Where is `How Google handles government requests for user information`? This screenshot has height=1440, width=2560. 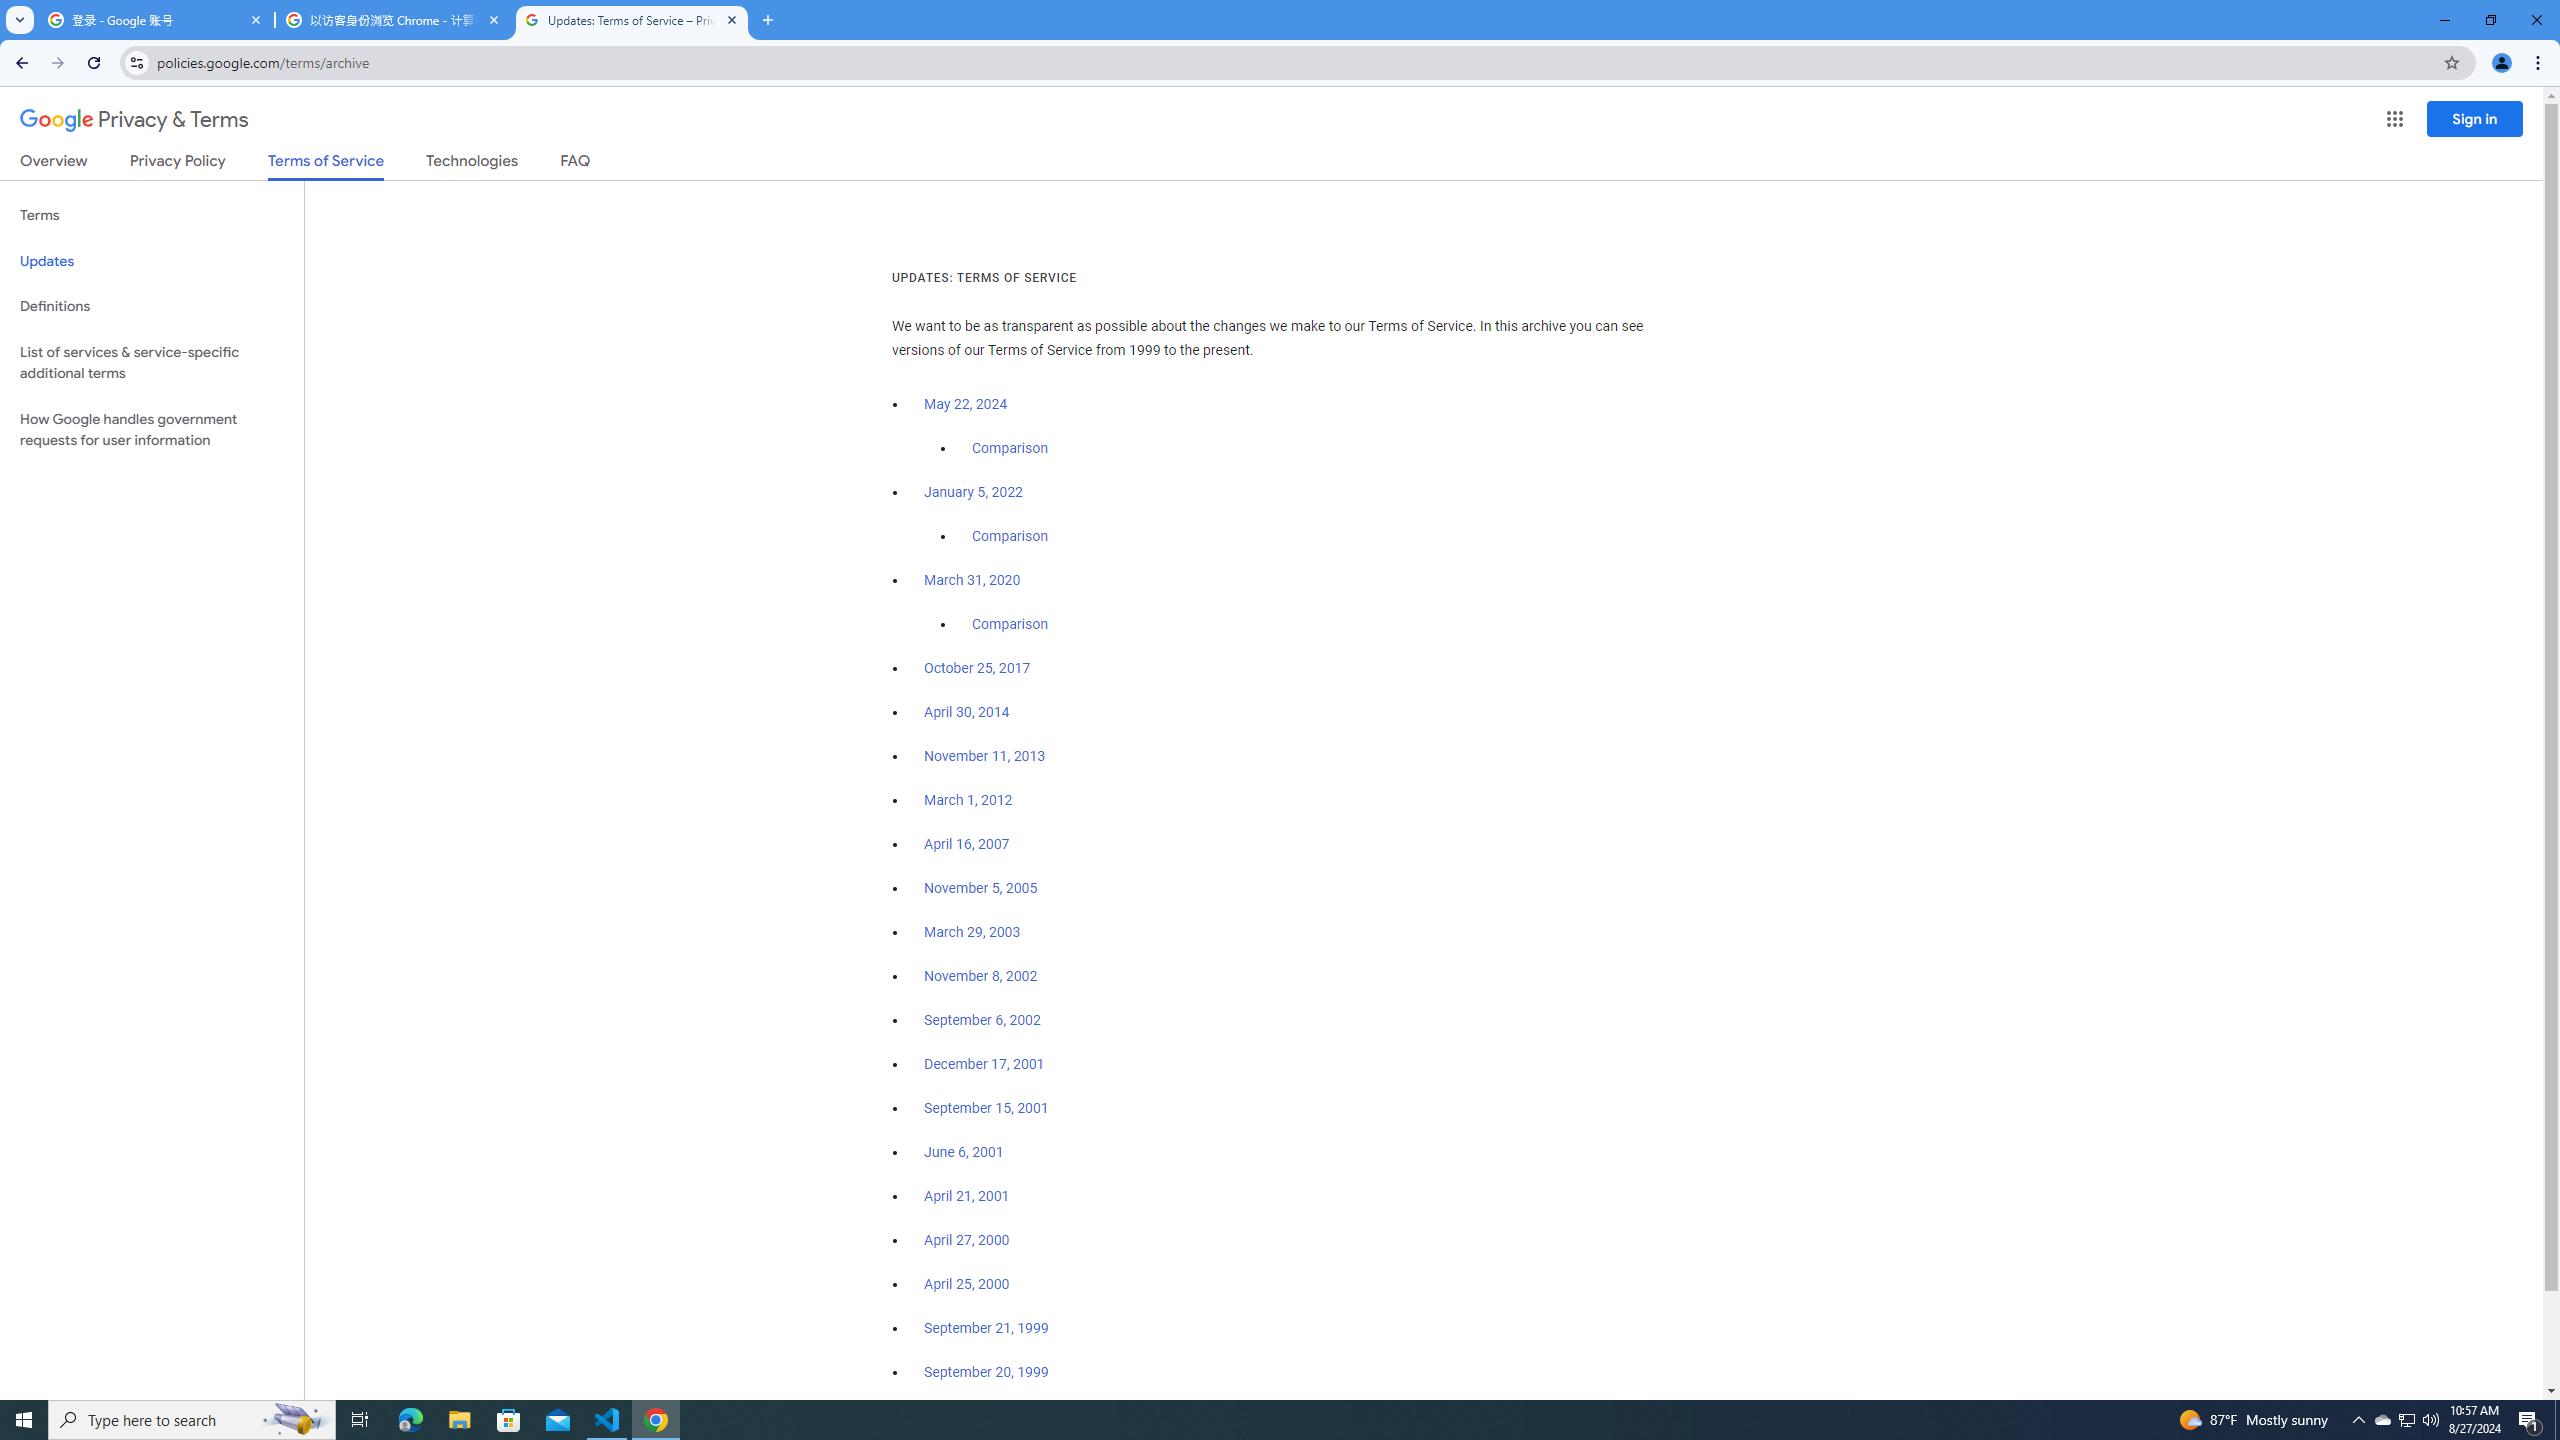 How Google handles government requests for user information is located at coordinates (152, 430).